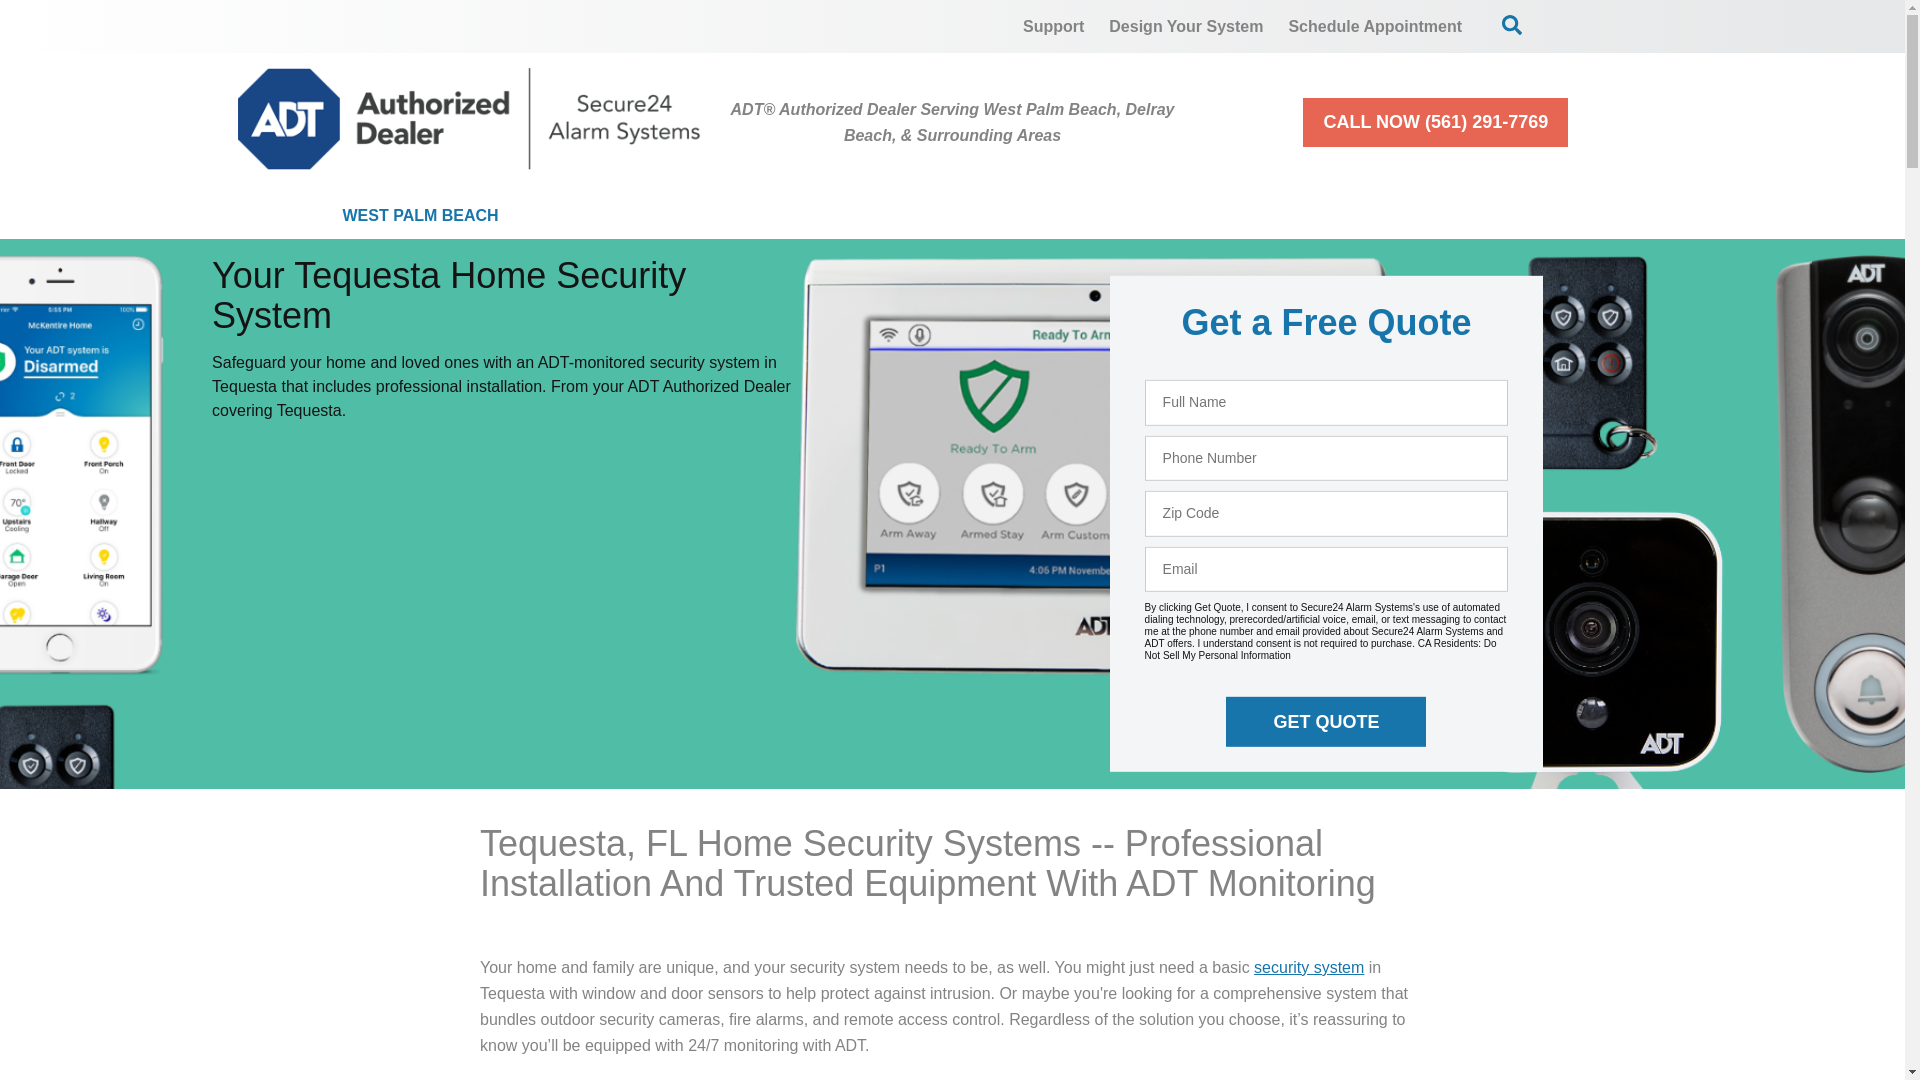 The height and width of the screenshot is (1080, 1920). Describe the element at coordinates (1512, 24) in the screenshot. I see `Open Search` at that location.